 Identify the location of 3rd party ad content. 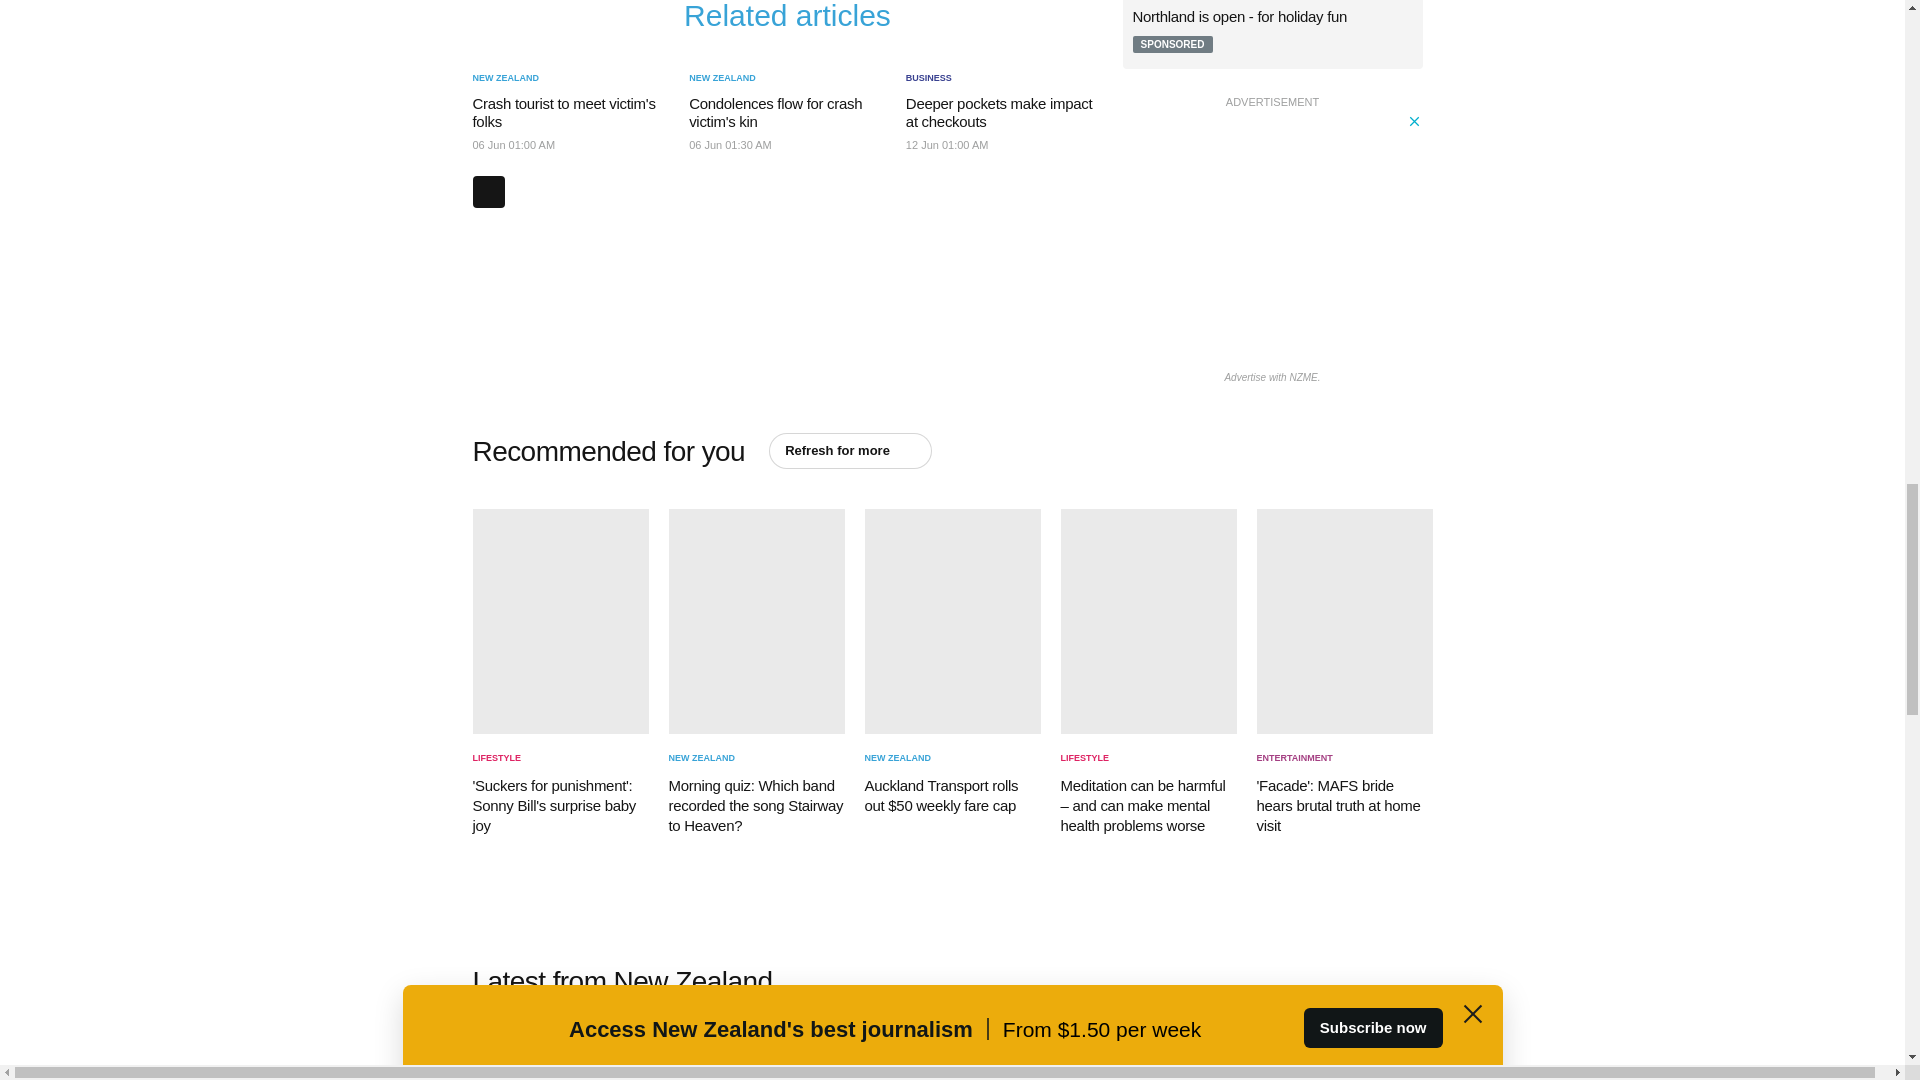
(1272, 238).